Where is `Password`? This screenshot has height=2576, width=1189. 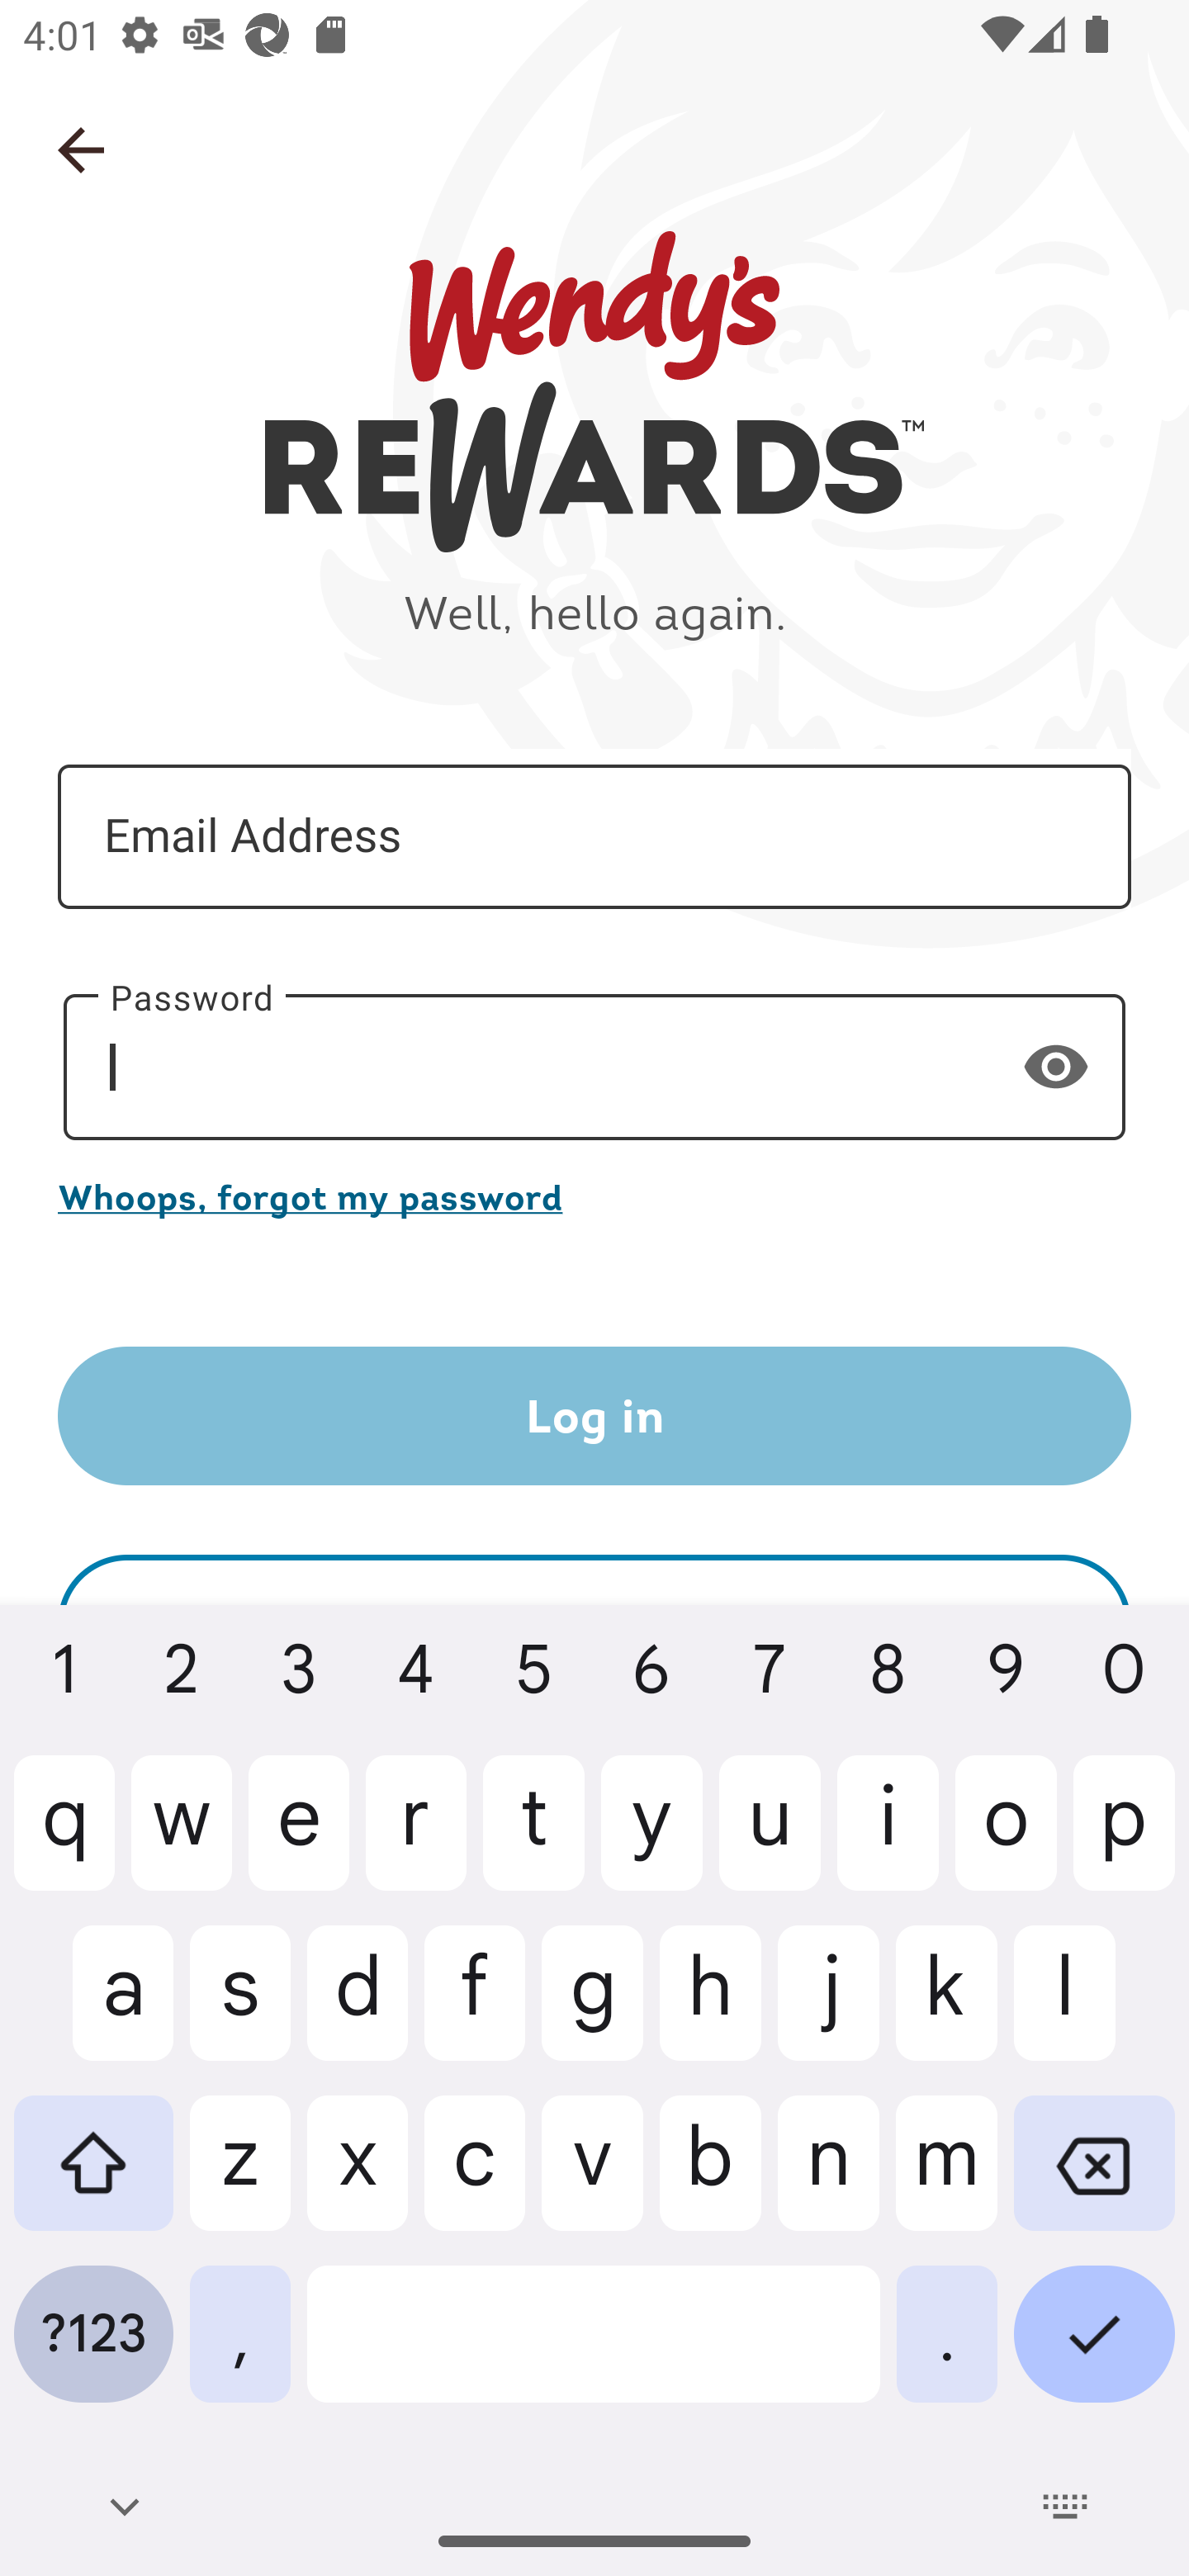 Password is located at coordinates (594, 1068).